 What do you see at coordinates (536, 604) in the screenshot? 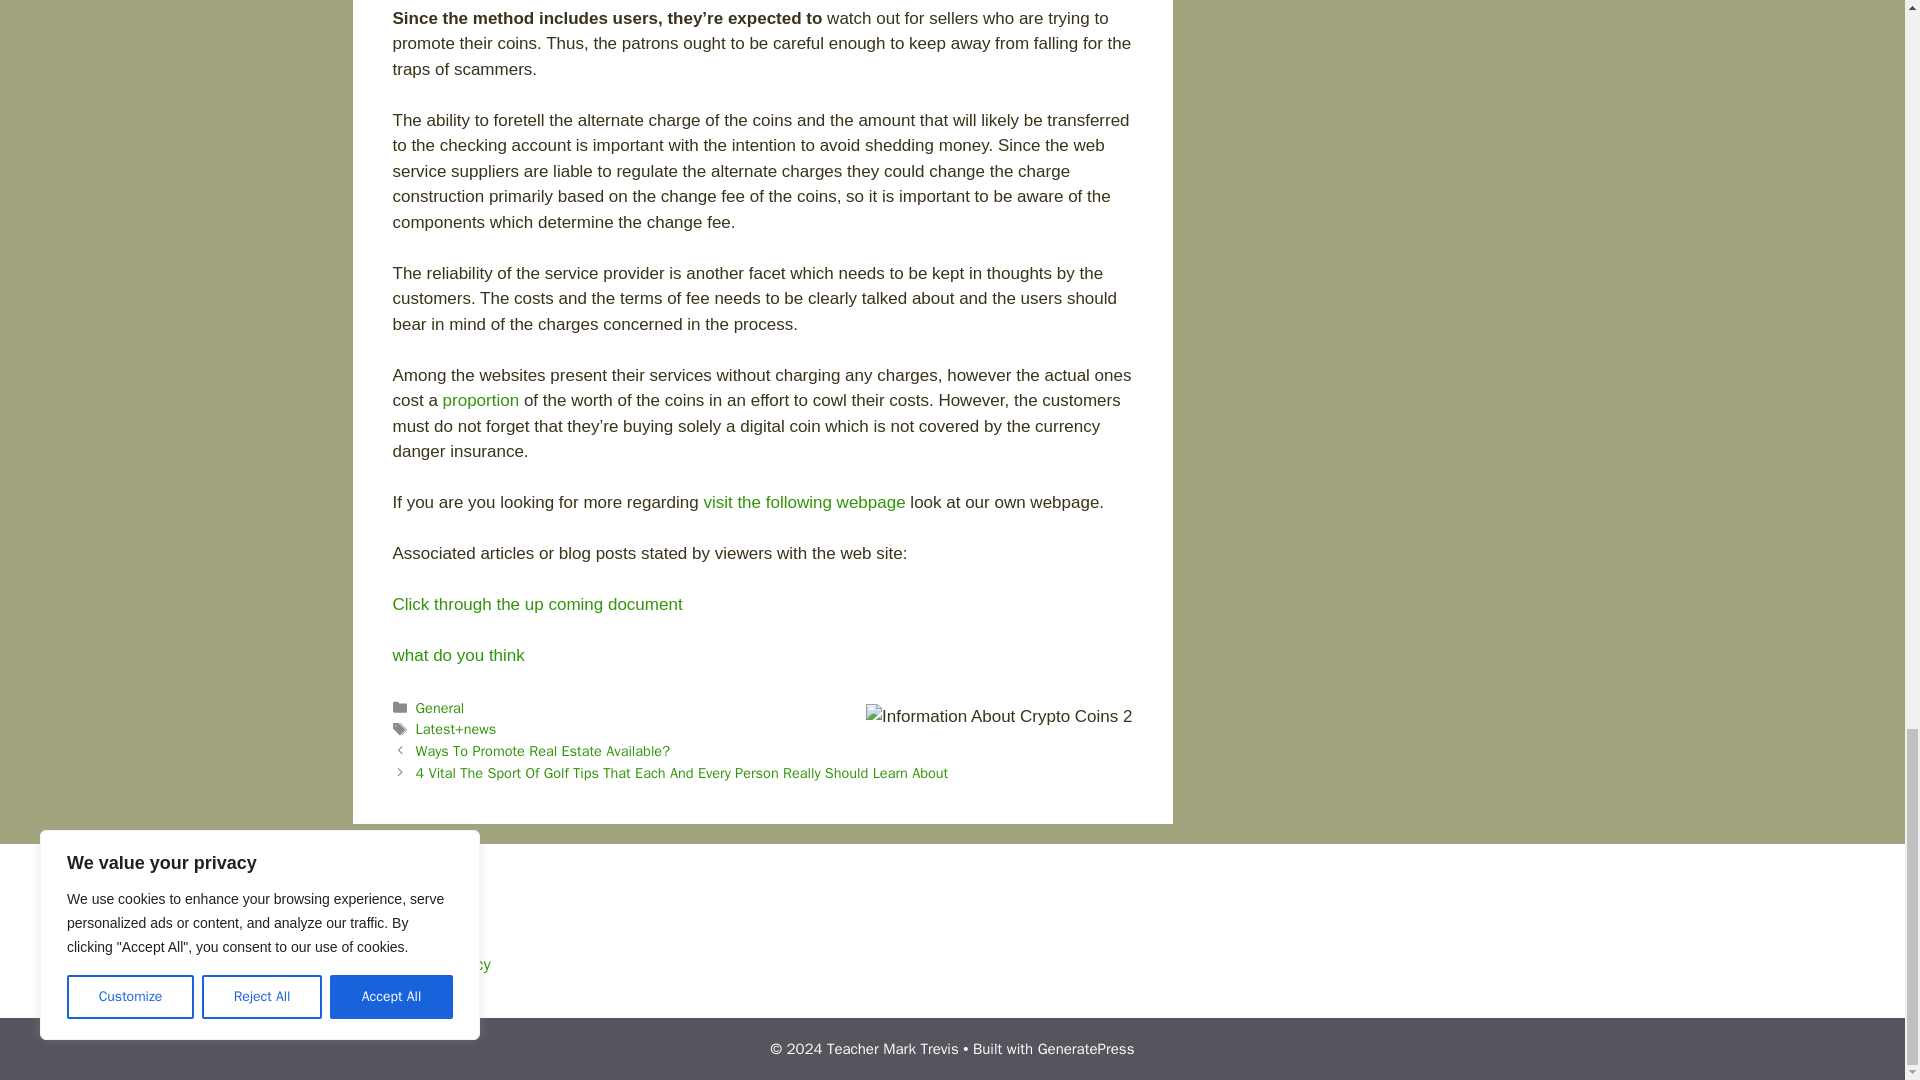
I see `Click through the up coming document` at bounding box center [536, 604].